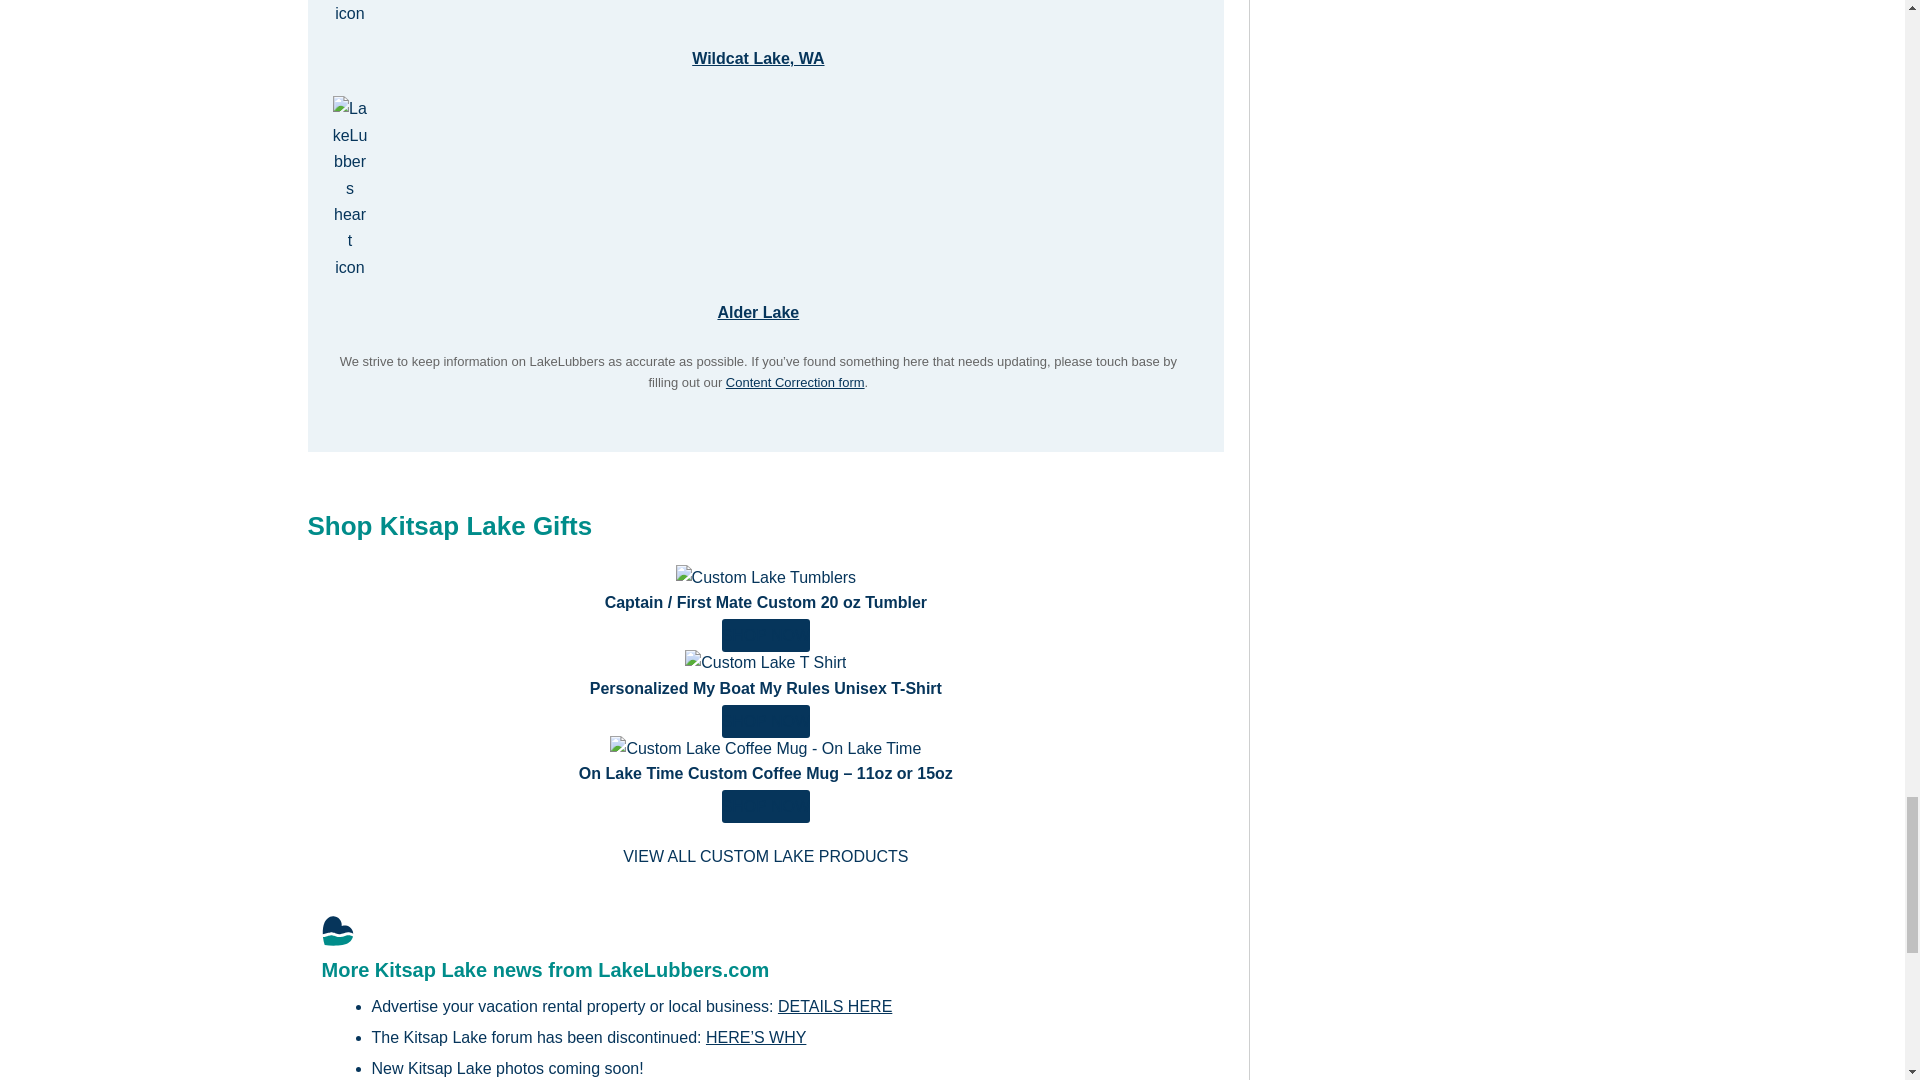  What do you see at coordinates (766, 806) in the screenshot?
I see `Custom Lake Coffee Mug - On Lake Time` at bounding box center [766, 806].